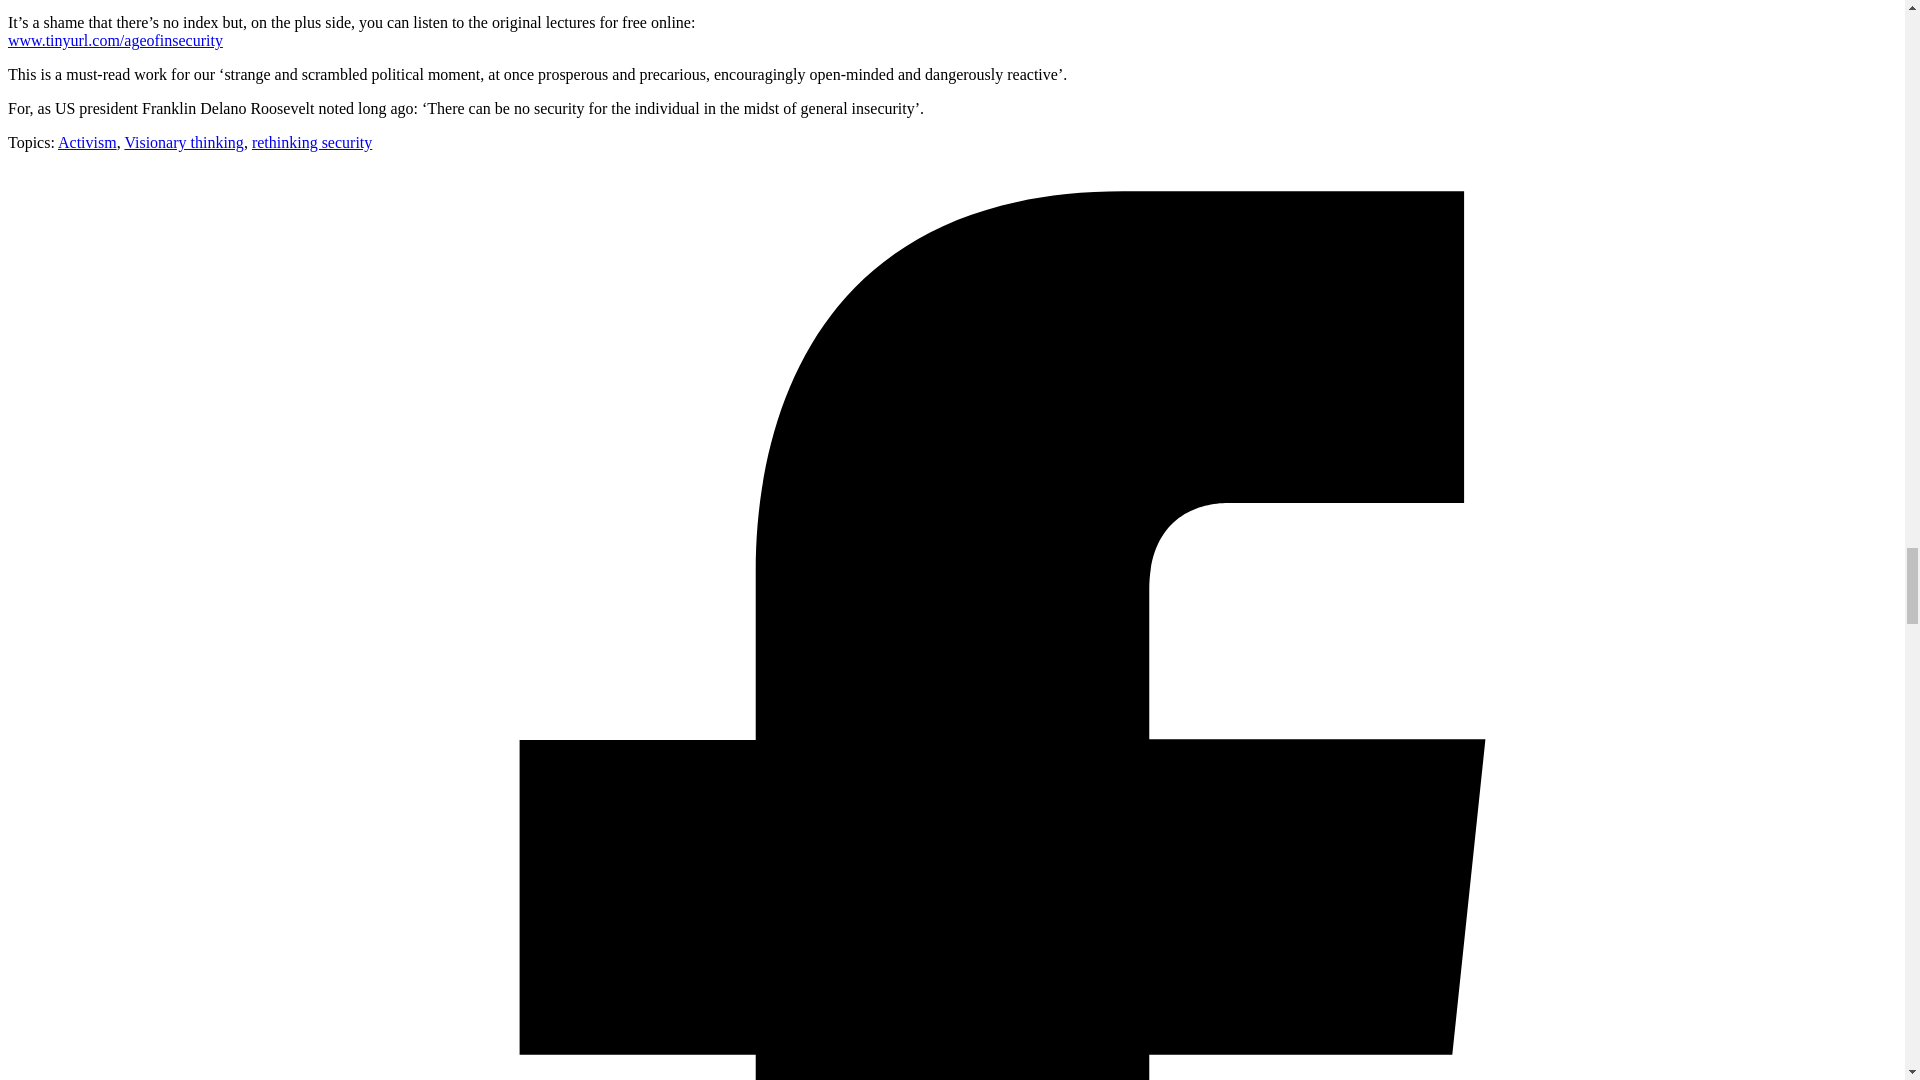  What do you see at coordinates (184, 142) in the screenshot?
I see `Visionary thinking` at bounding box center [184, 142].